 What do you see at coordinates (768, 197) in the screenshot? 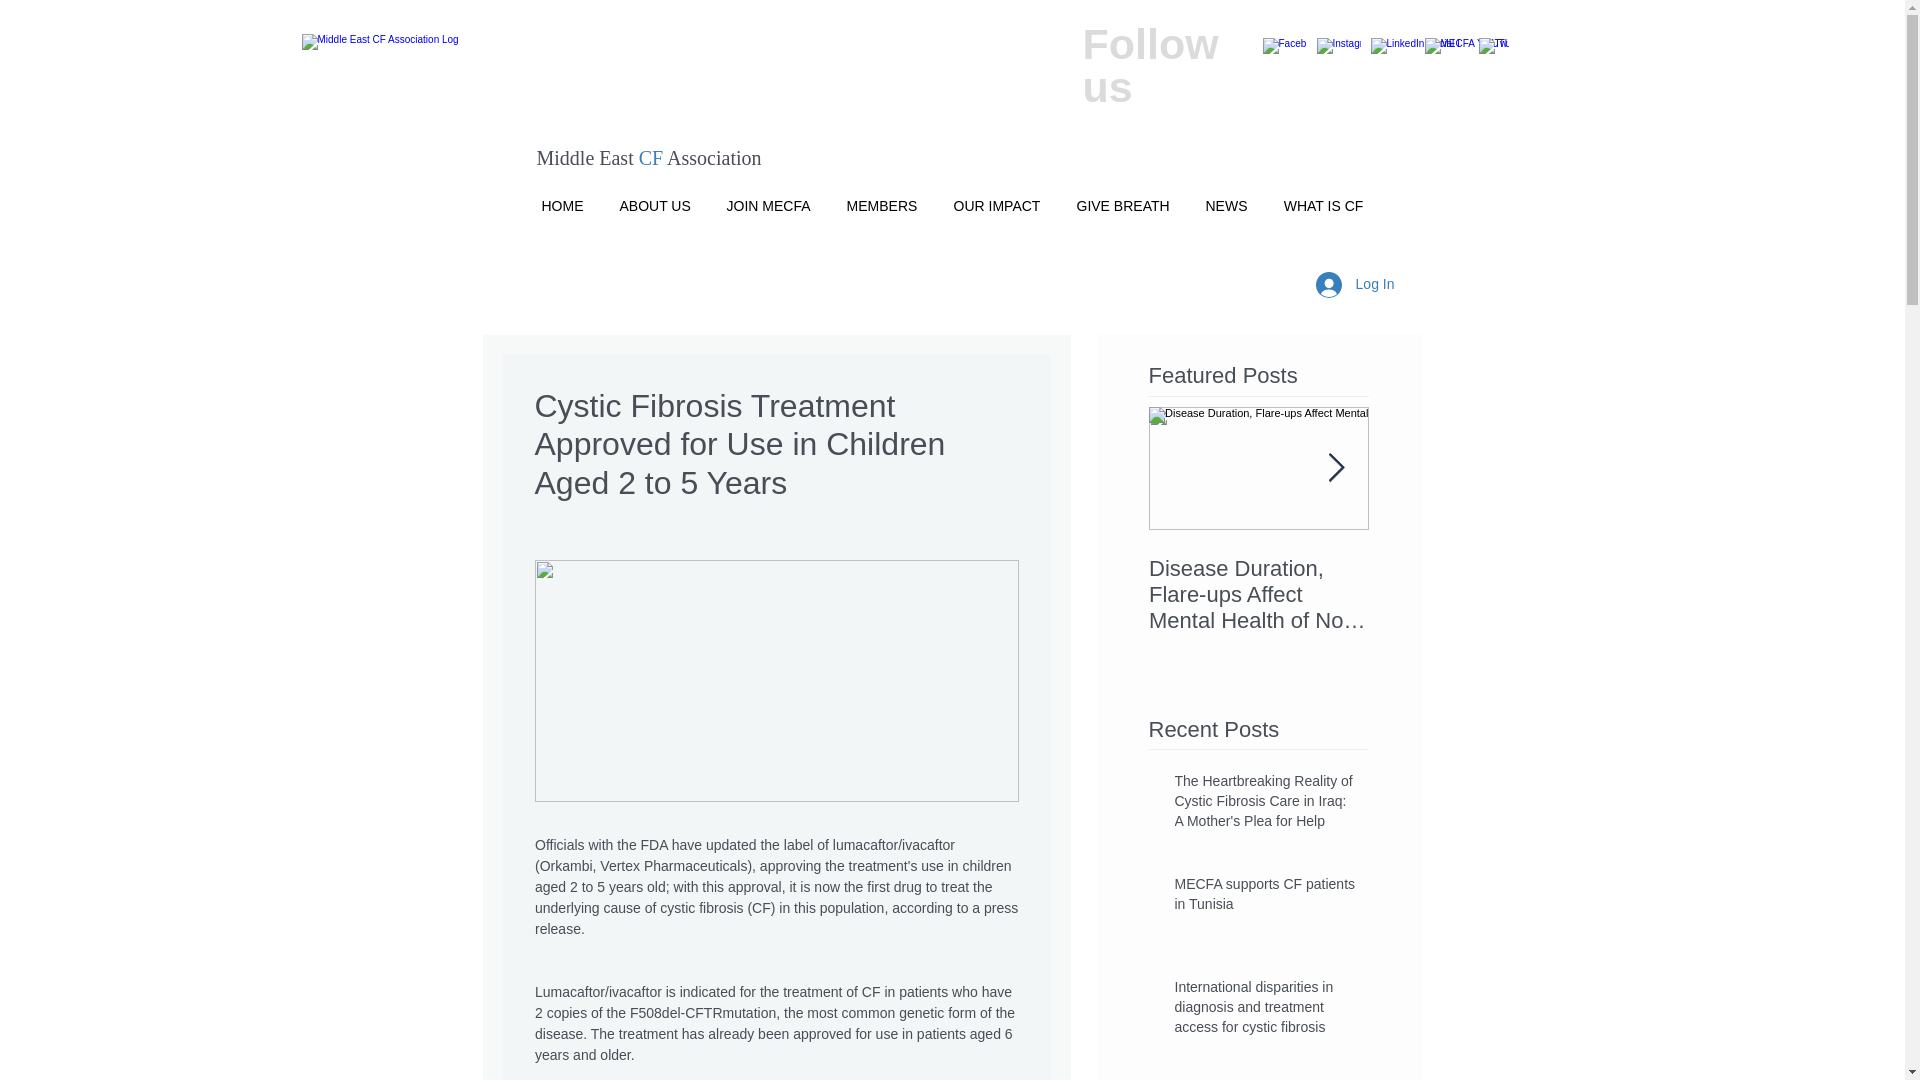
I see `JOIN MECFA` at bounding box center [768, 197].